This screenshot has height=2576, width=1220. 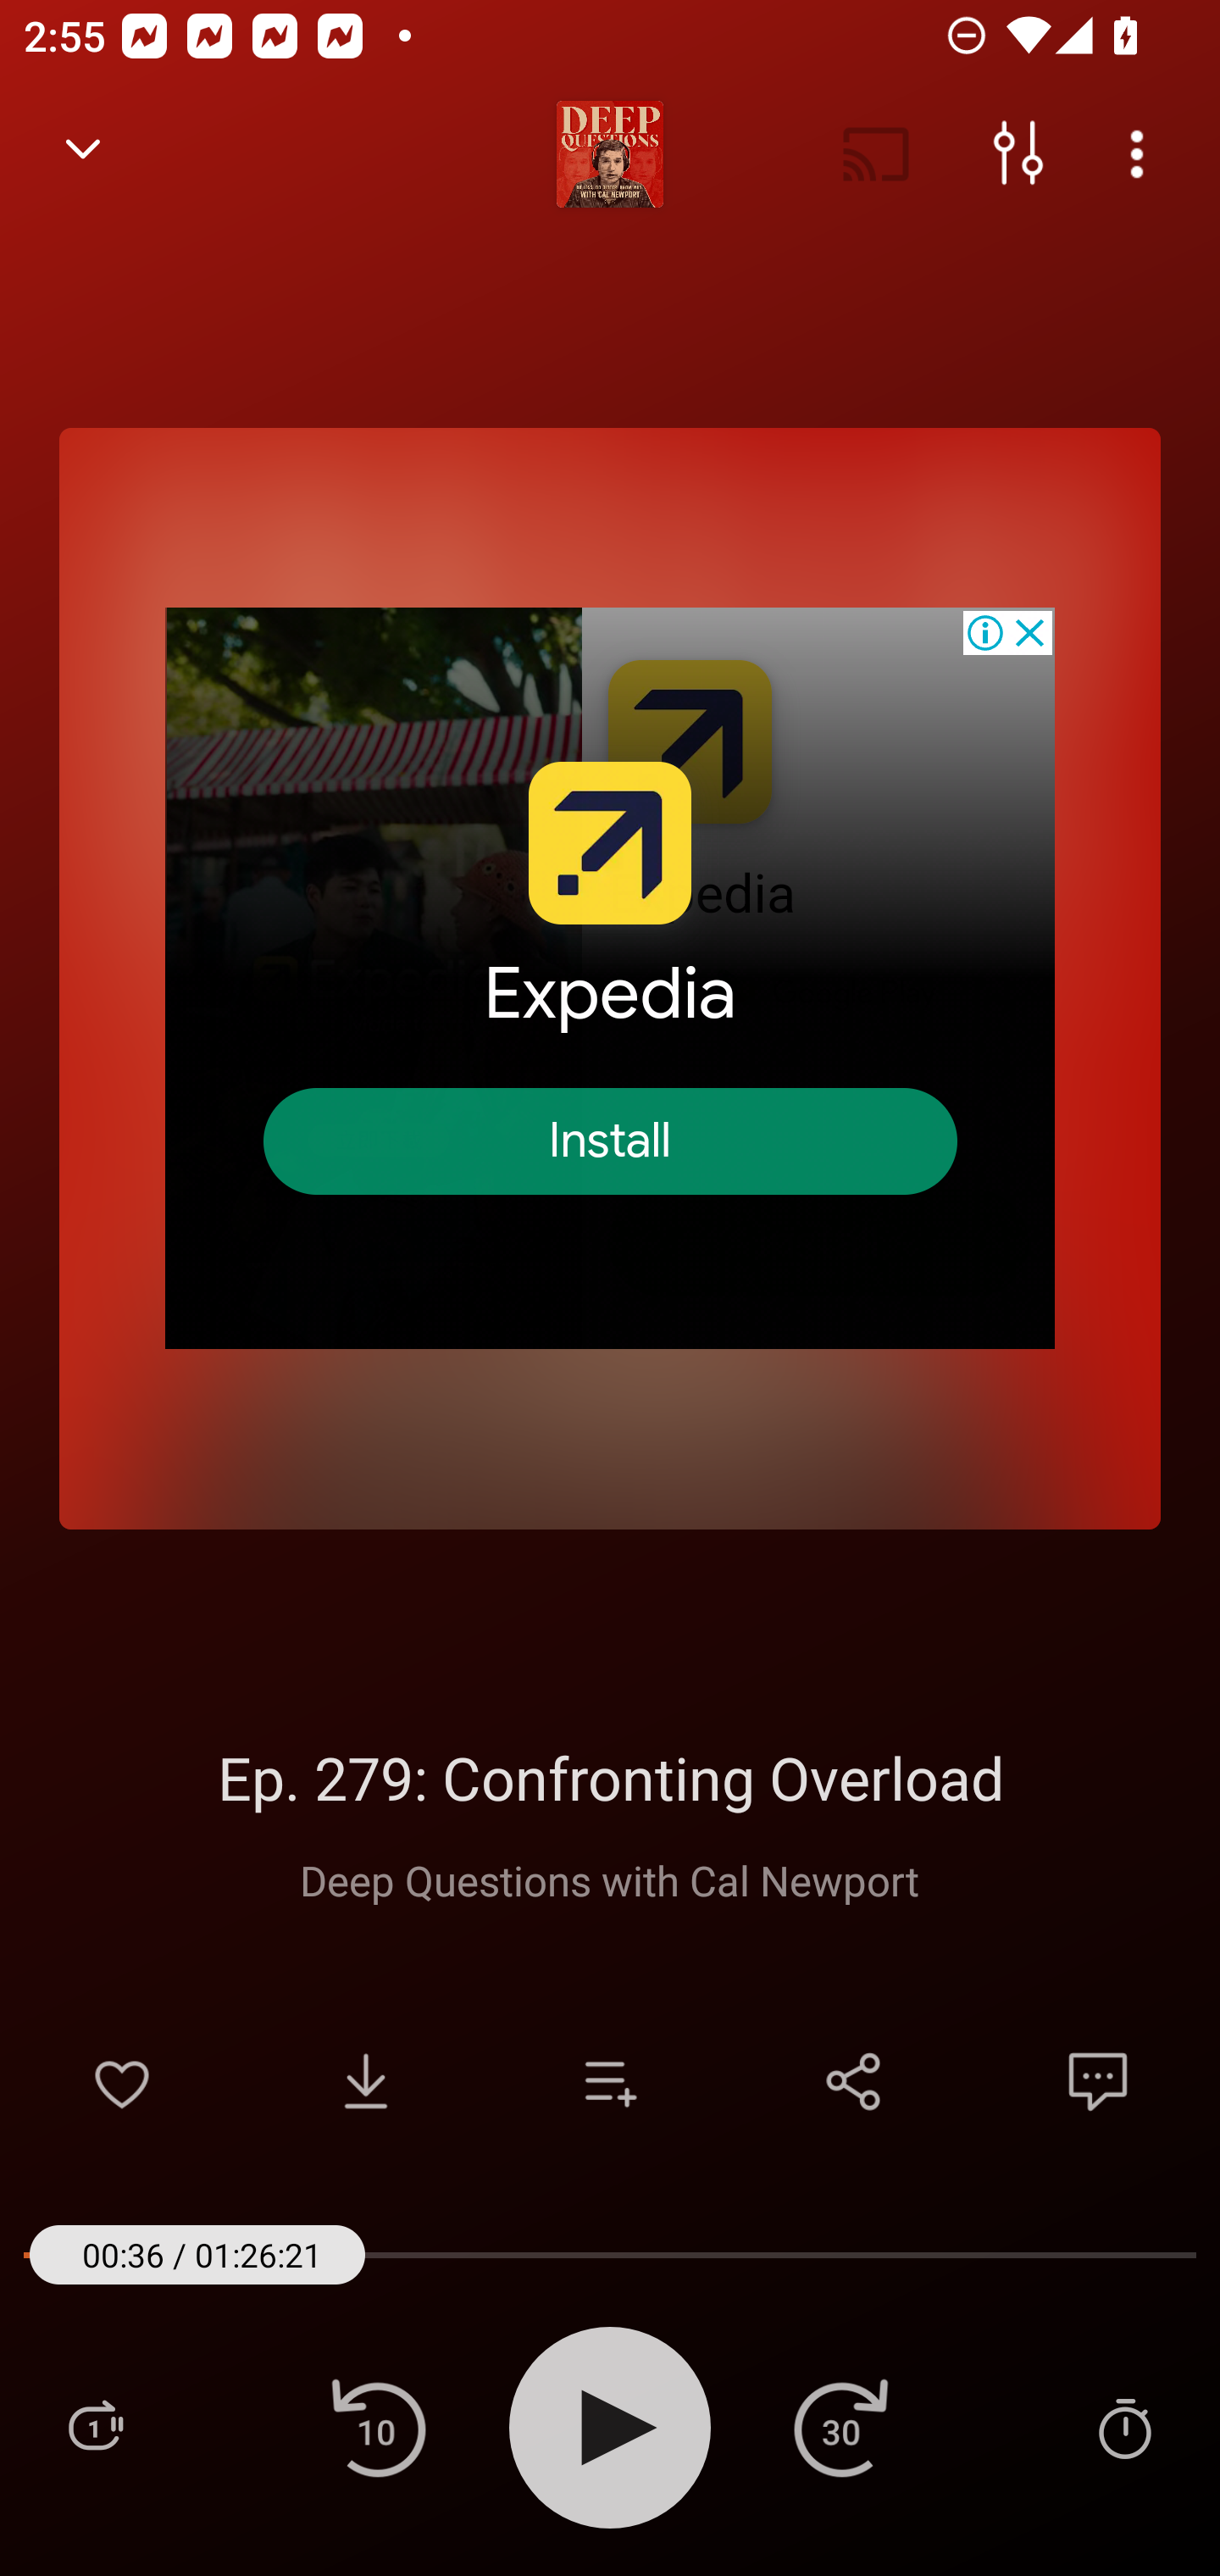 What do you see at coordinates (854, 2081) in the screenshot?
I see `Share` at bounding box center [854, 2081].